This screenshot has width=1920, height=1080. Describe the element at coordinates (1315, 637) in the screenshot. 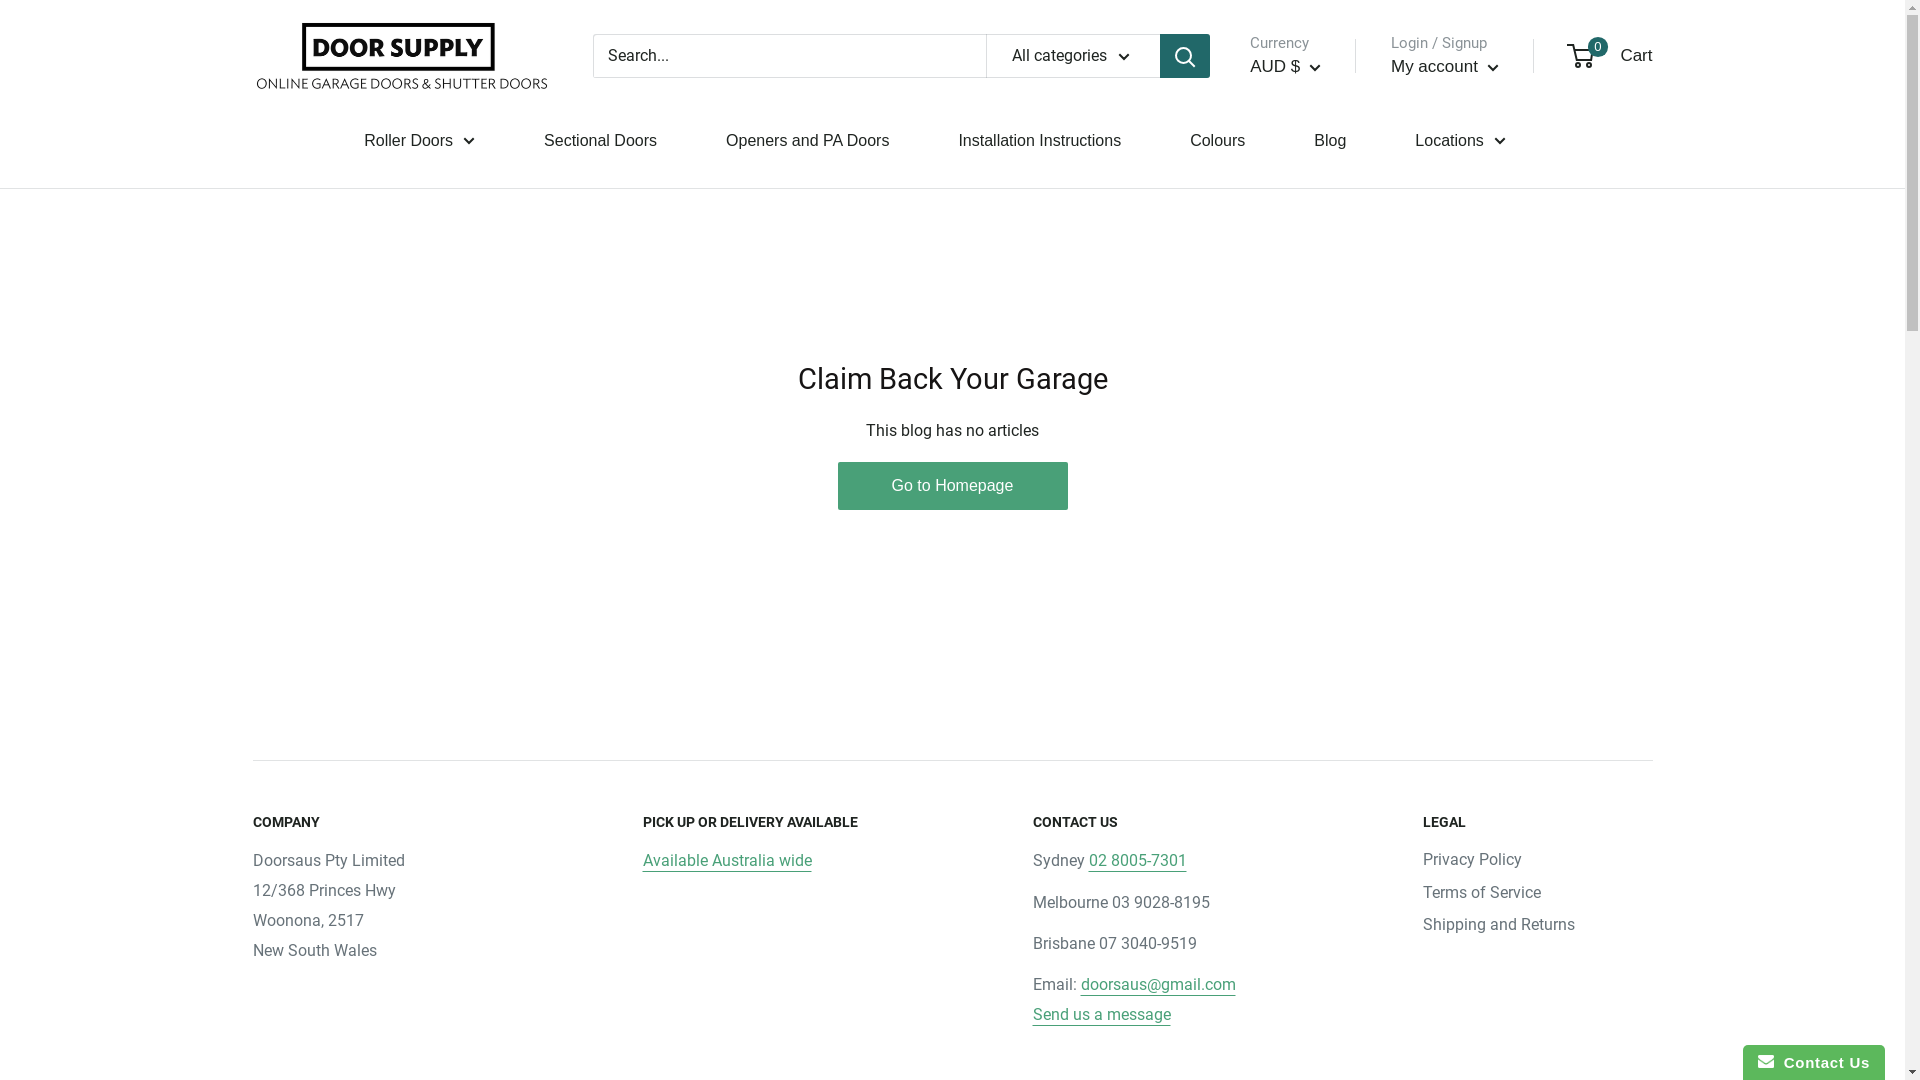

I see `BGN` at that location.